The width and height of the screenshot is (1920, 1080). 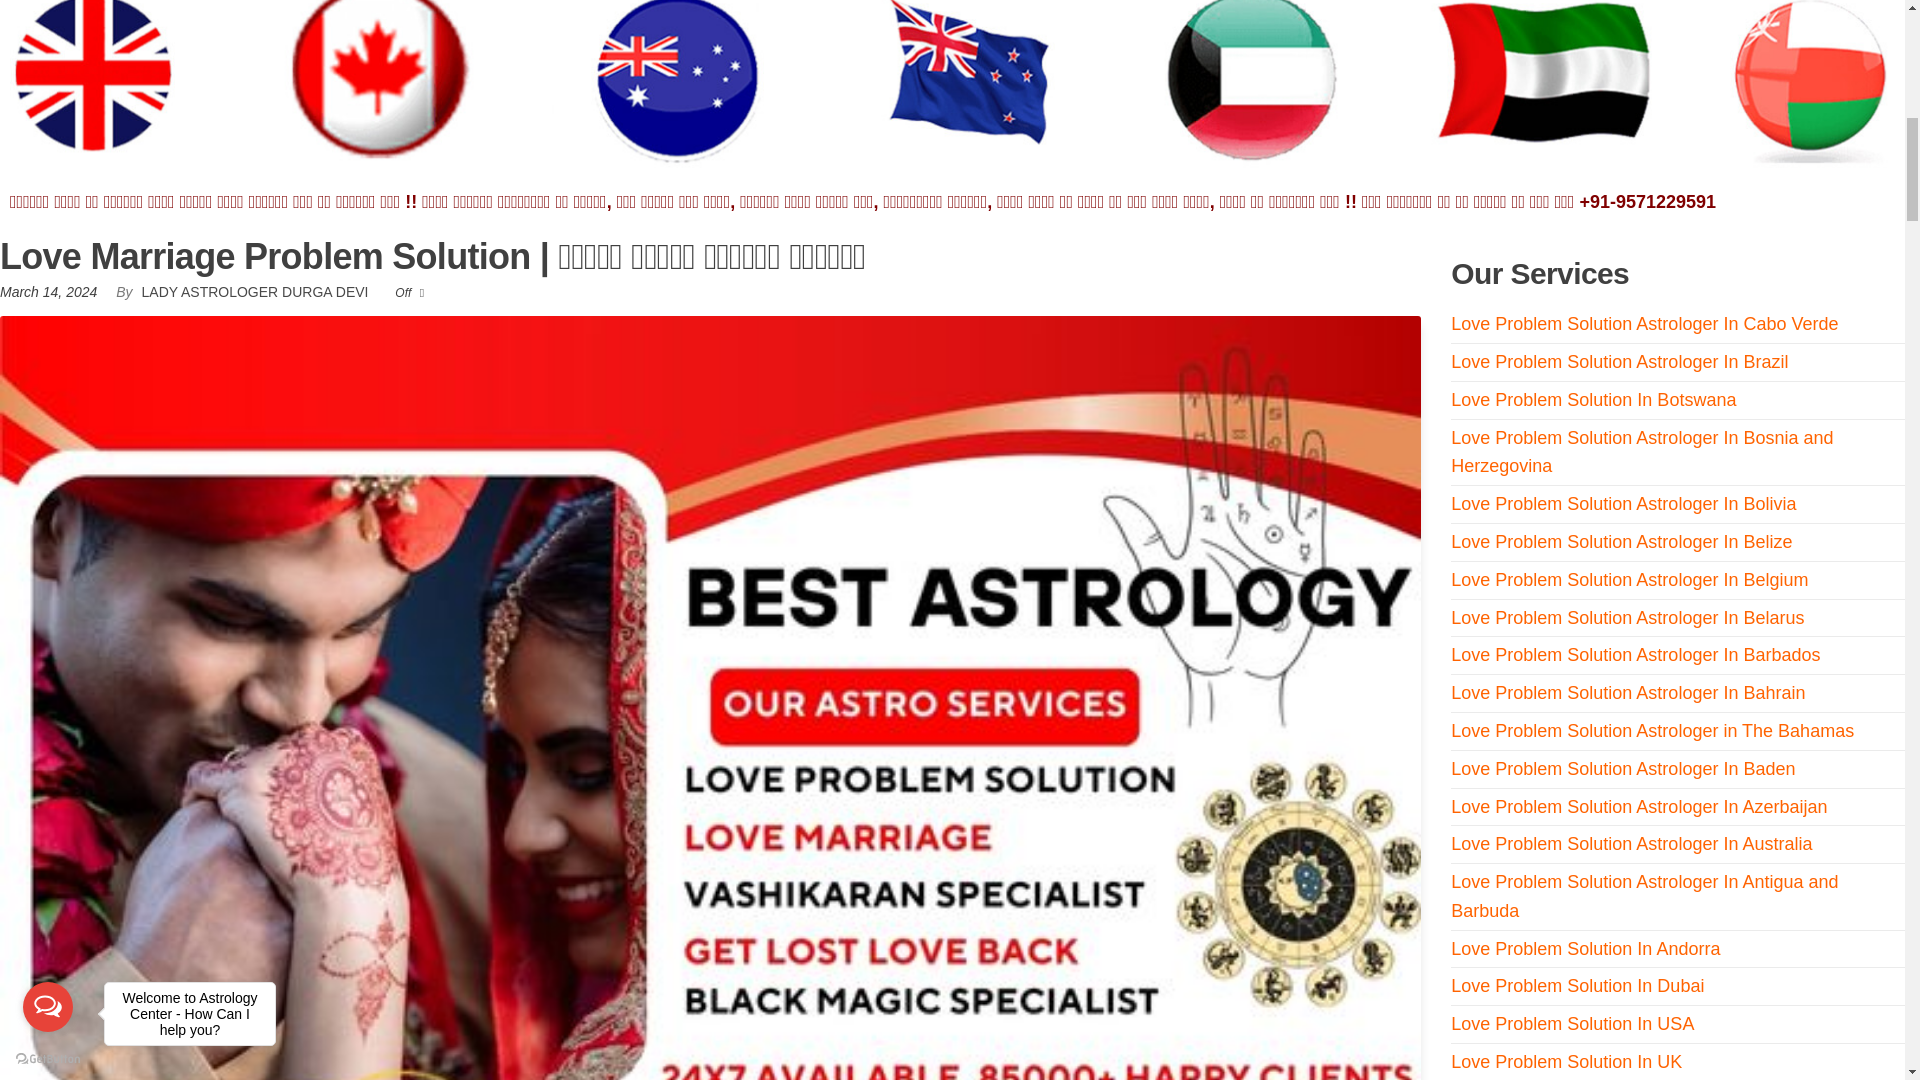 What do you see at coordinates (1636, 654) in the screenshot?
I see `Love Problem Solution Astrologer In Barbados` at bounding box center [1636, 654].